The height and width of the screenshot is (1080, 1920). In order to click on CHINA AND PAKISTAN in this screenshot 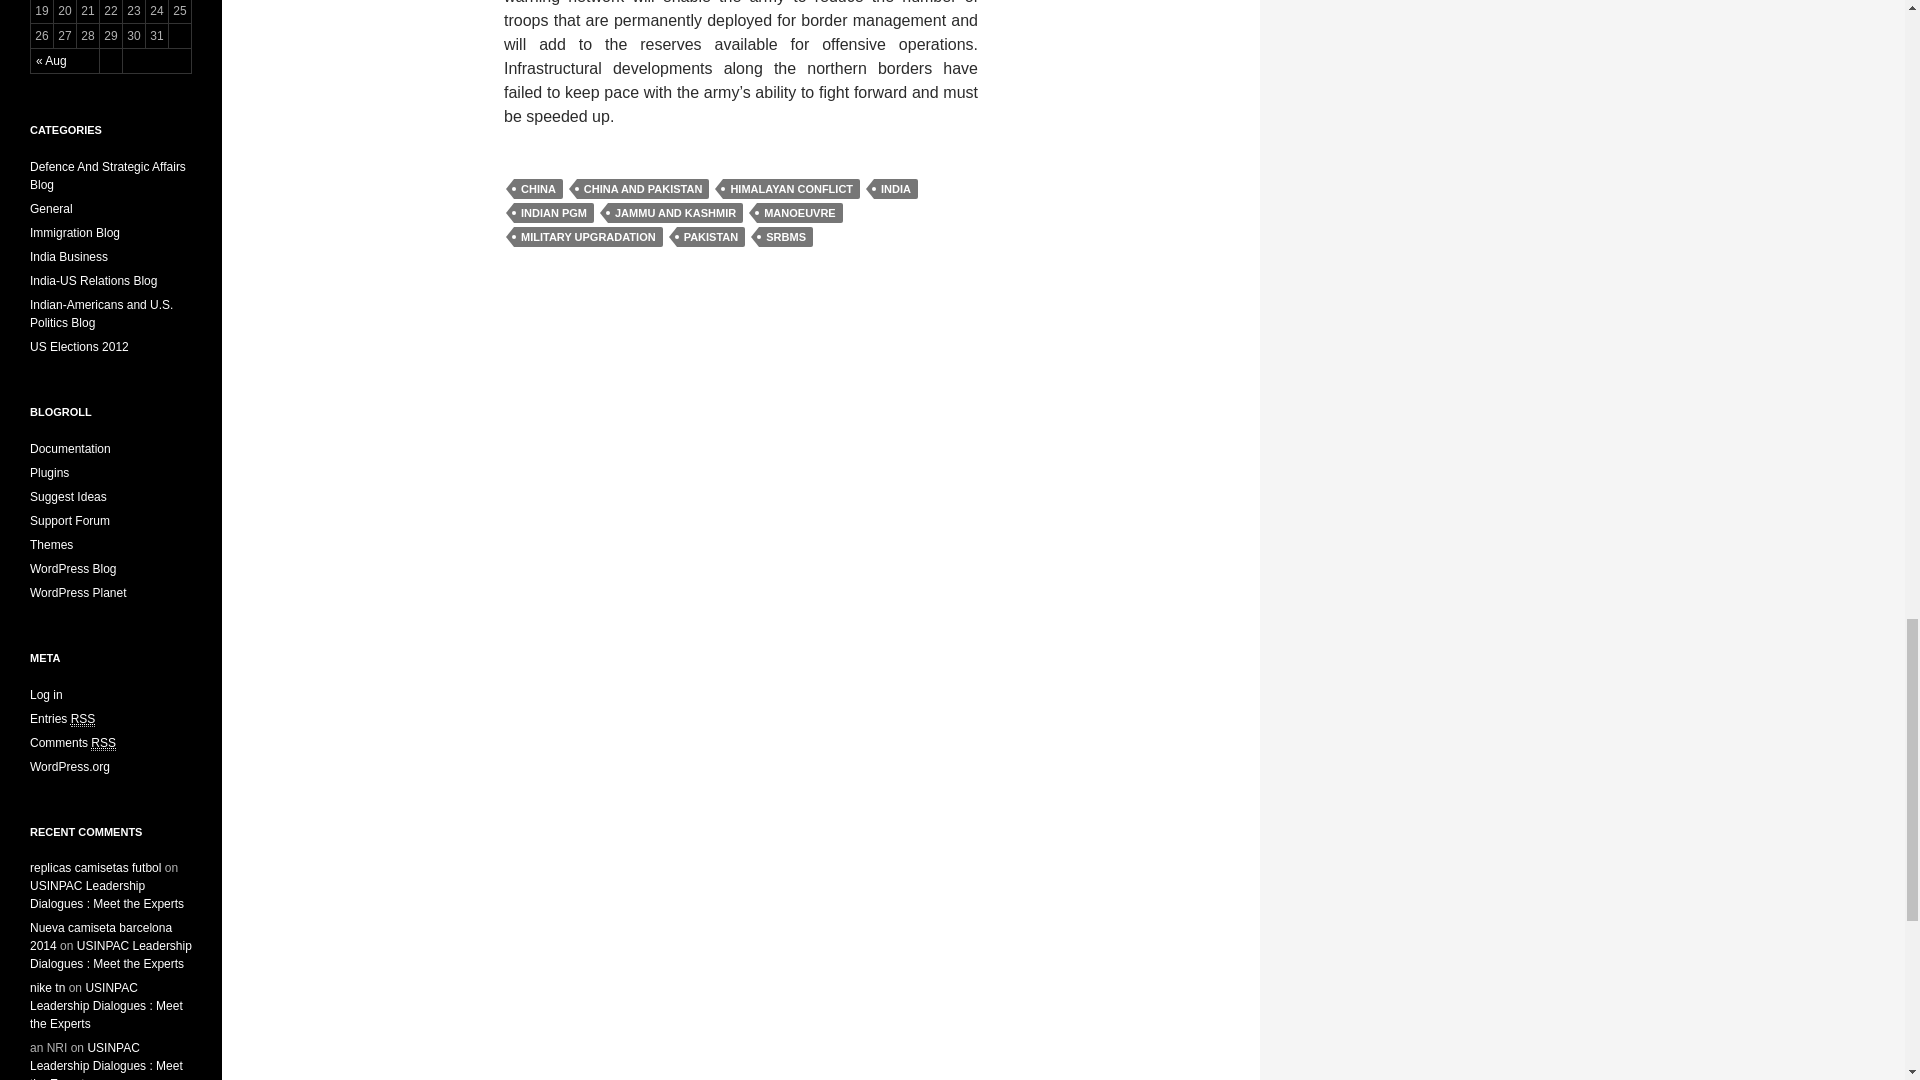, I will do `click(644, 188)`.